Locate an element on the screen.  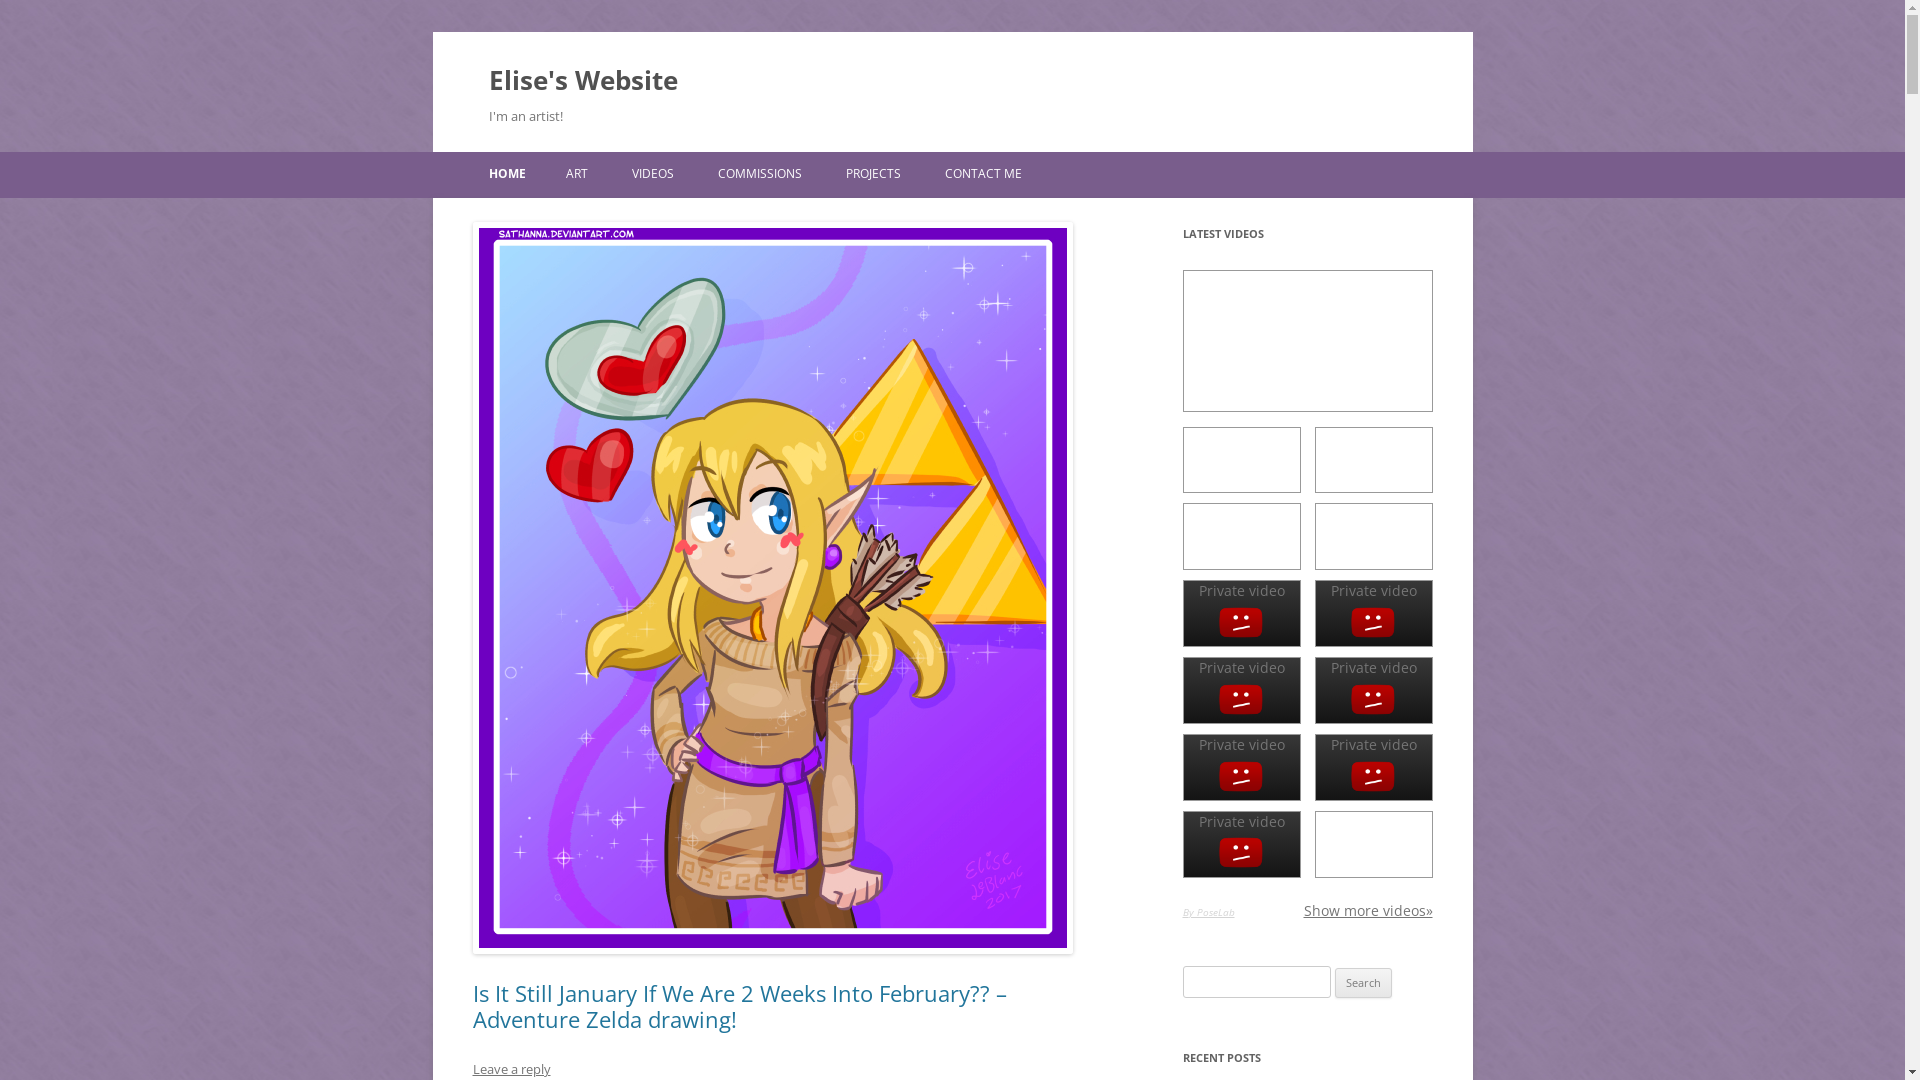
Private video is located at coordinates (1241, 768).